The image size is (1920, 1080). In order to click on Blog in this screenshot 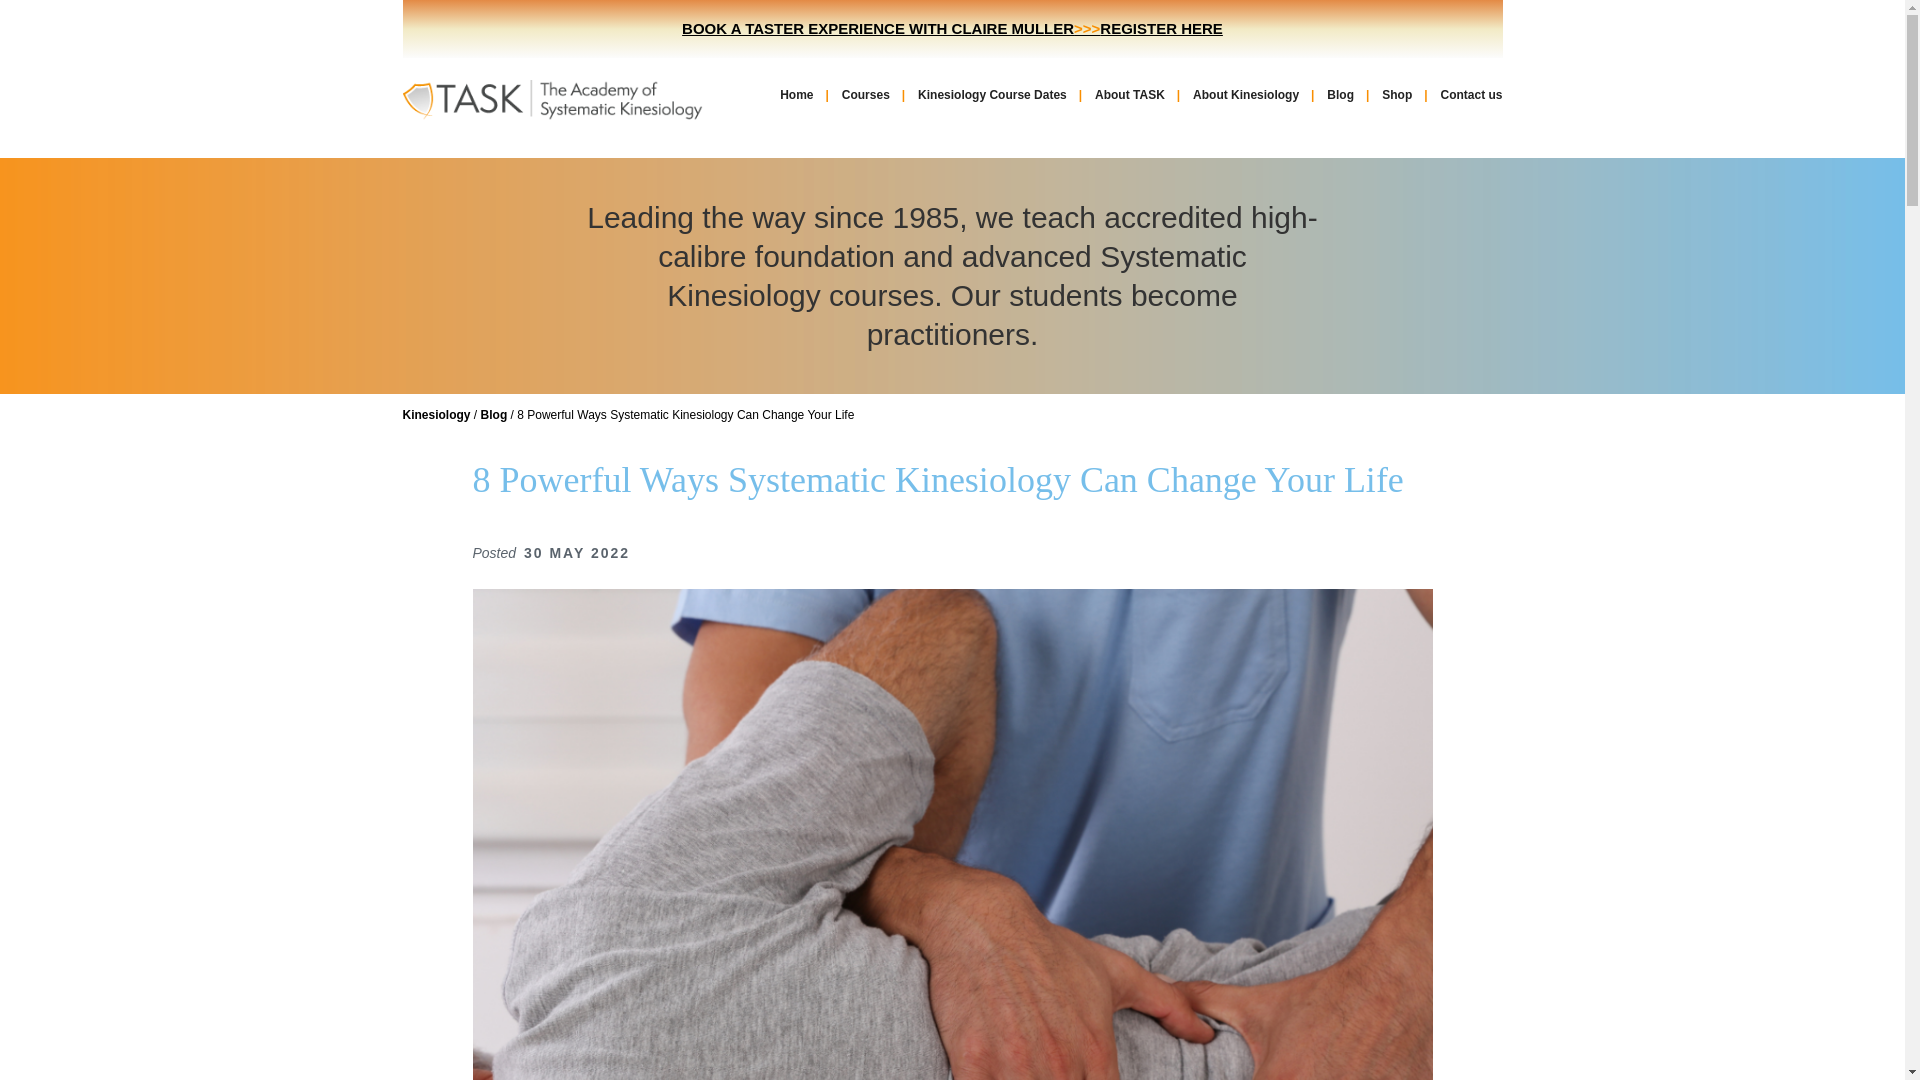, I will do `click(1342, 94)`.